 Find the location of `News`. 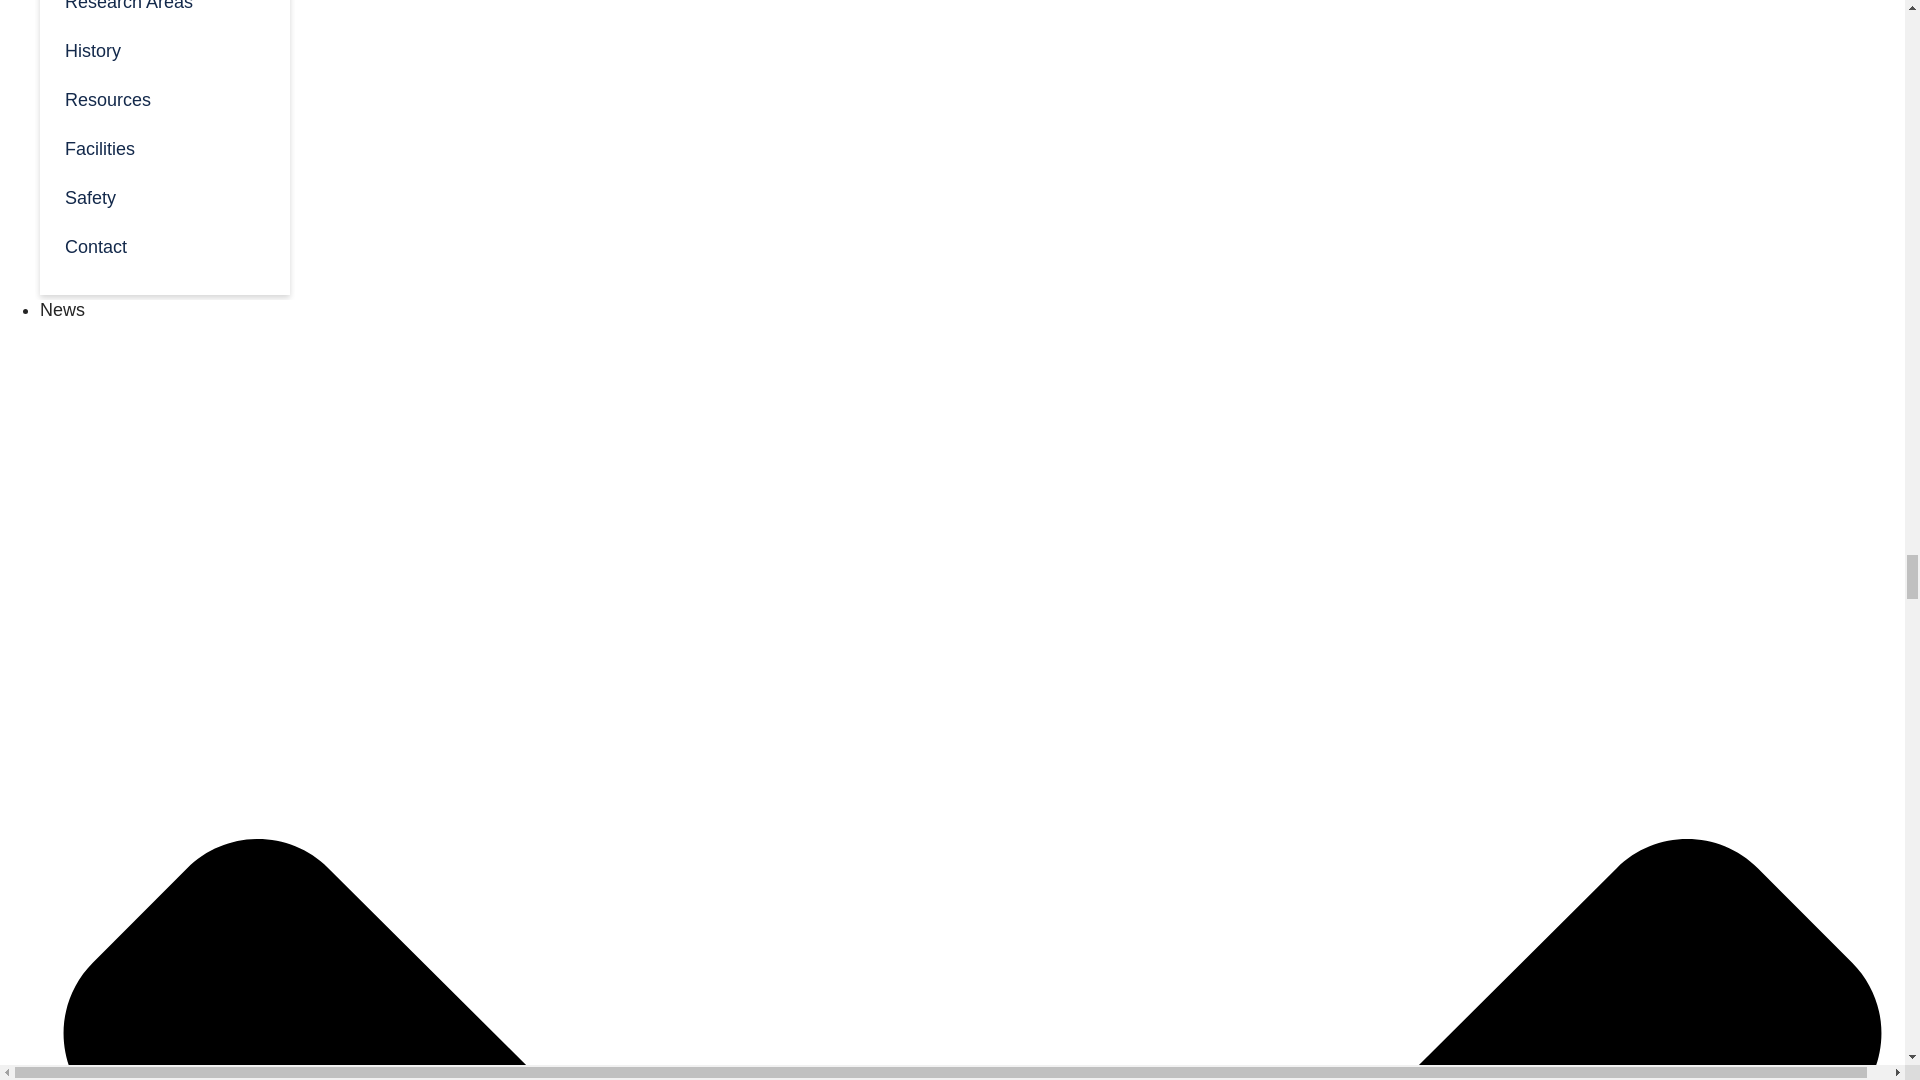

News is located at coordinates (62, 310).